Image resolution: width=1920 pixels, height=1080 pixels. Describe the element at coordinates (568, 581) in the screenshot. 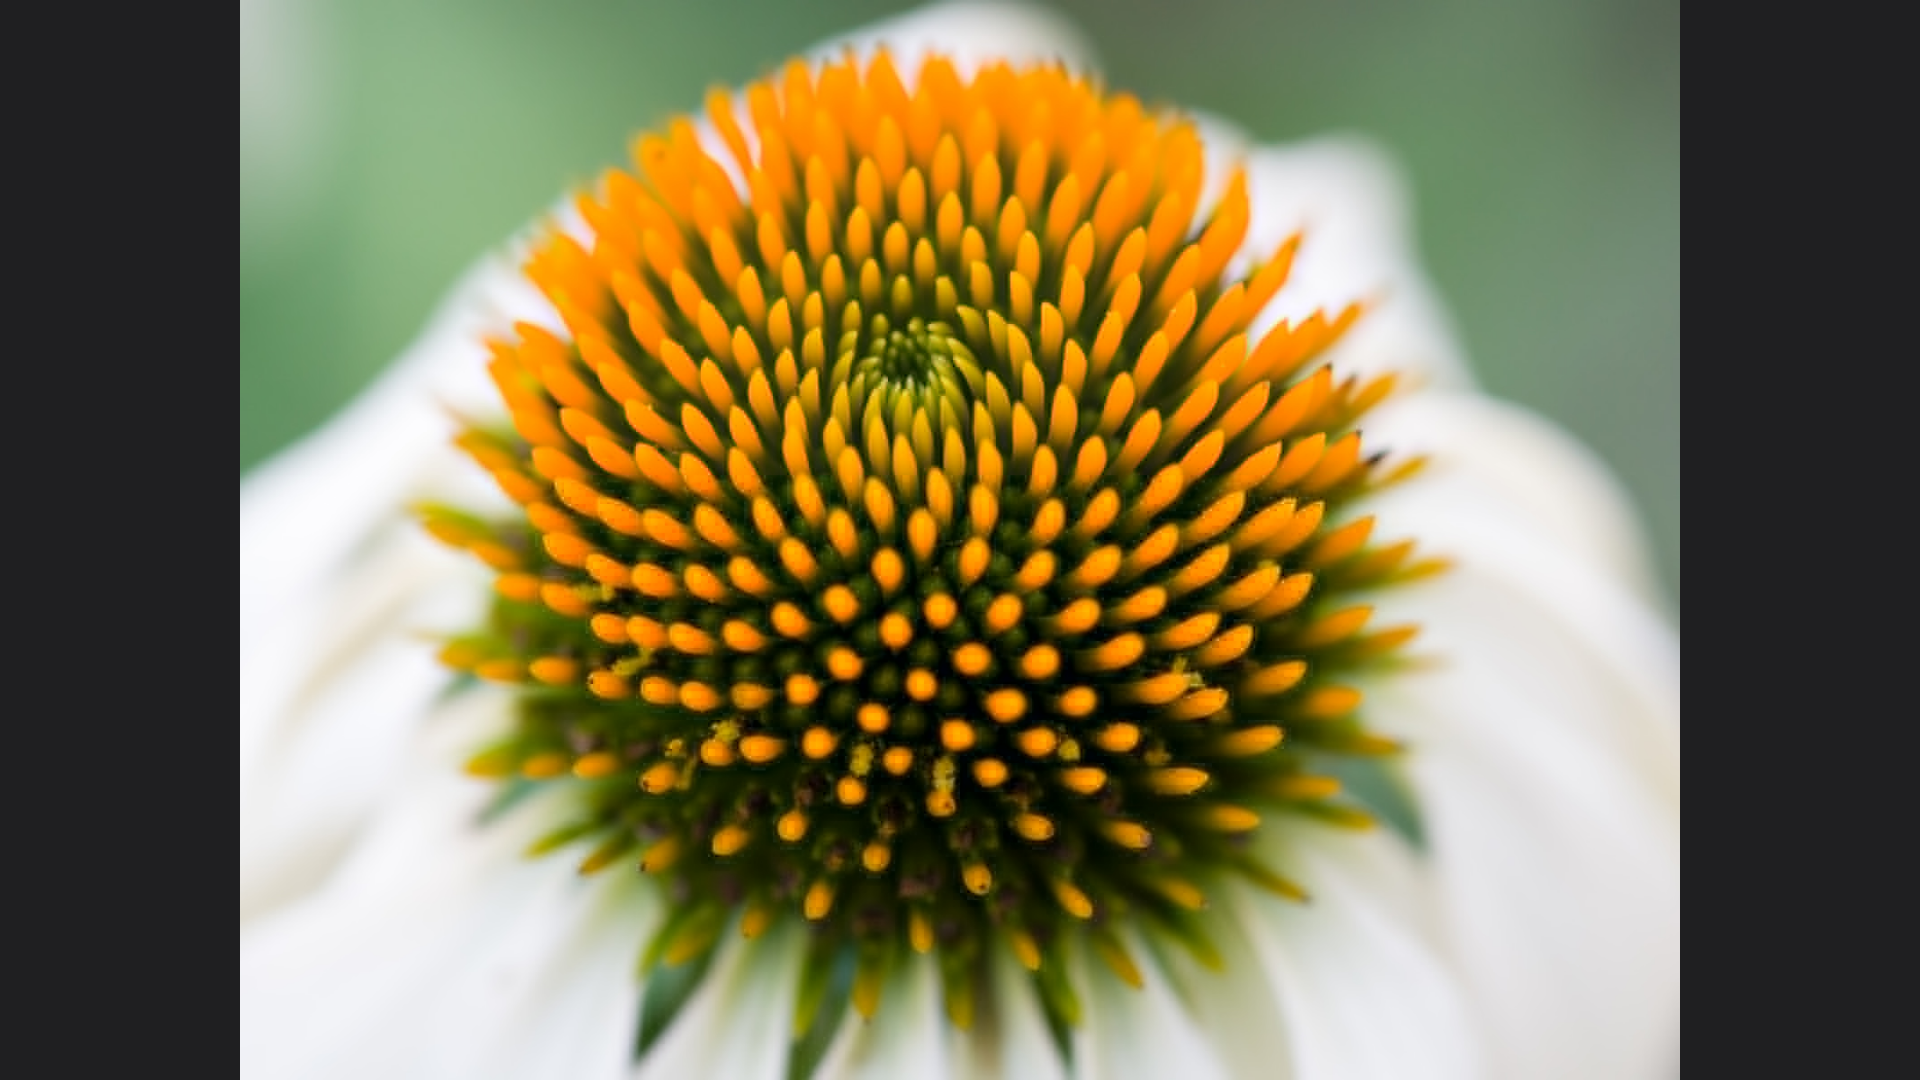

I see `Owner Log In` at that location.